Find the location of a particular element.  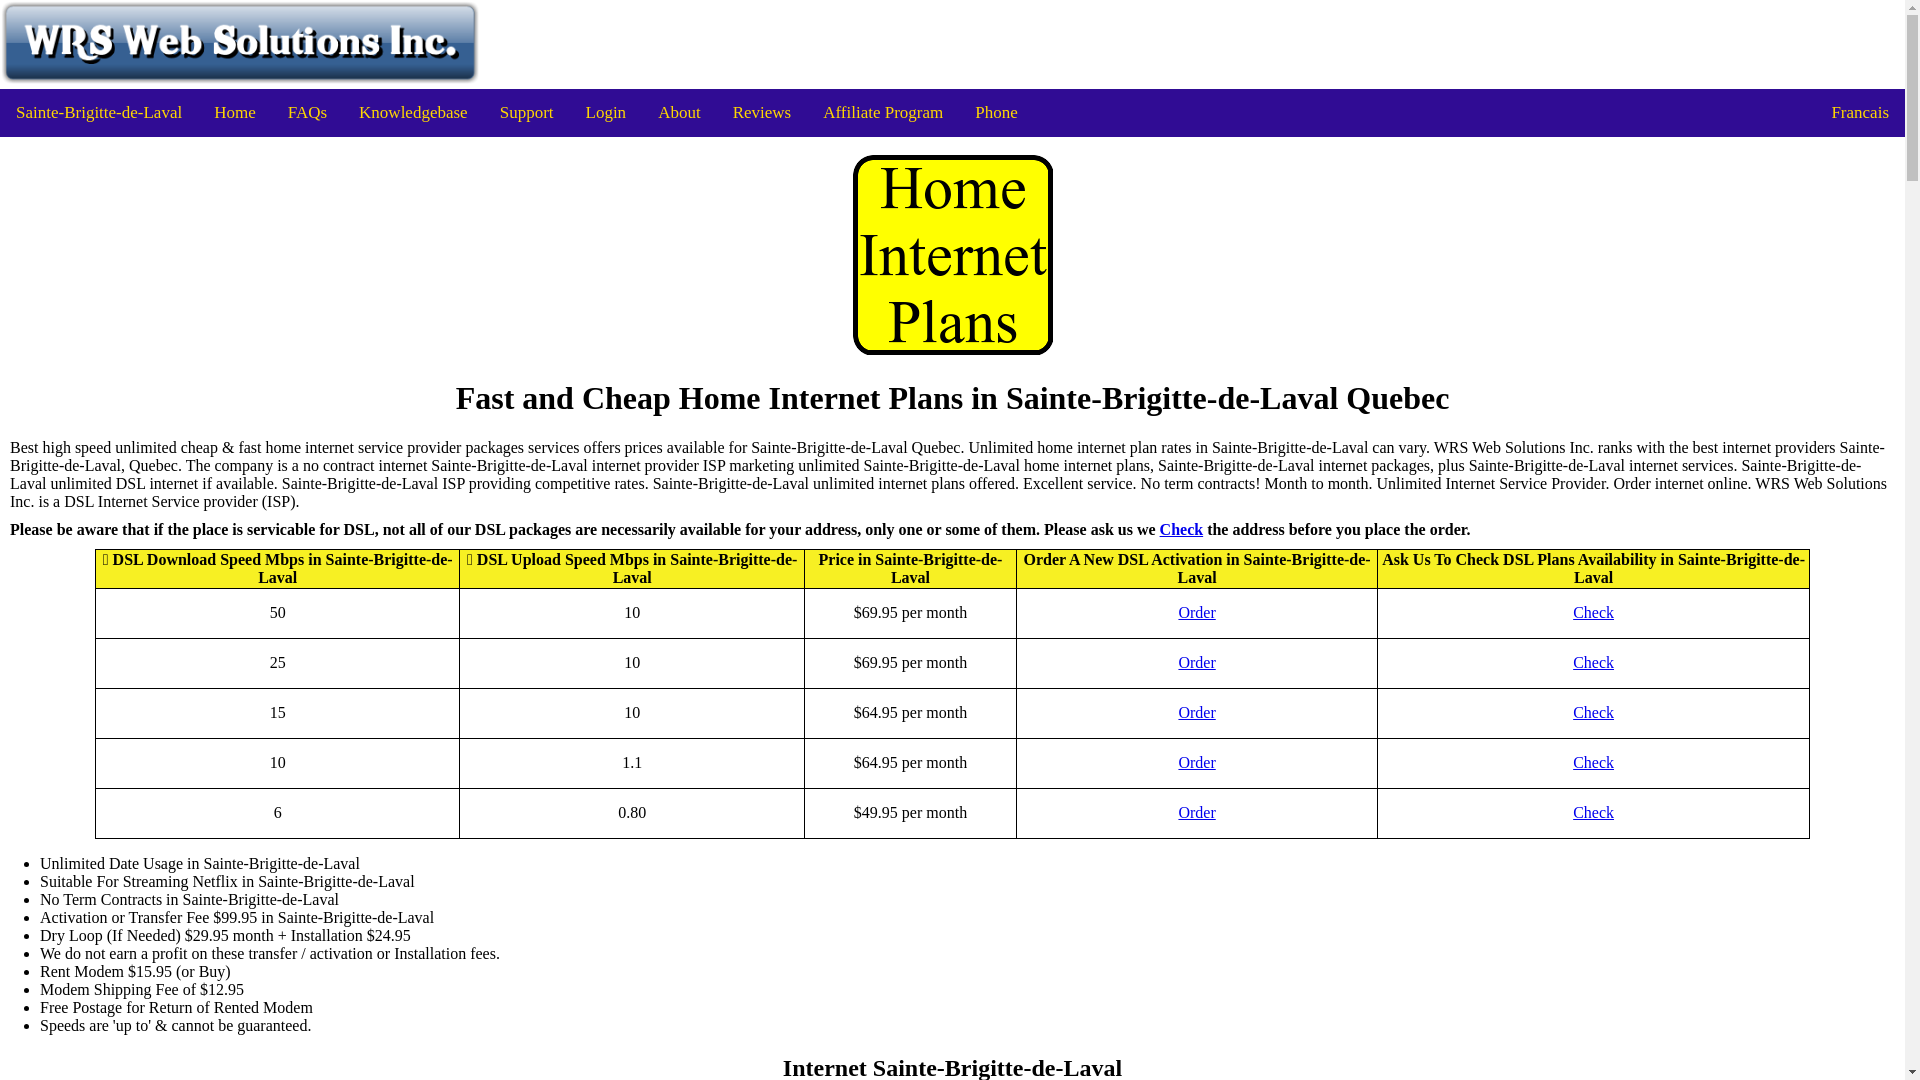

Check is located at coordinates (1593, 812).